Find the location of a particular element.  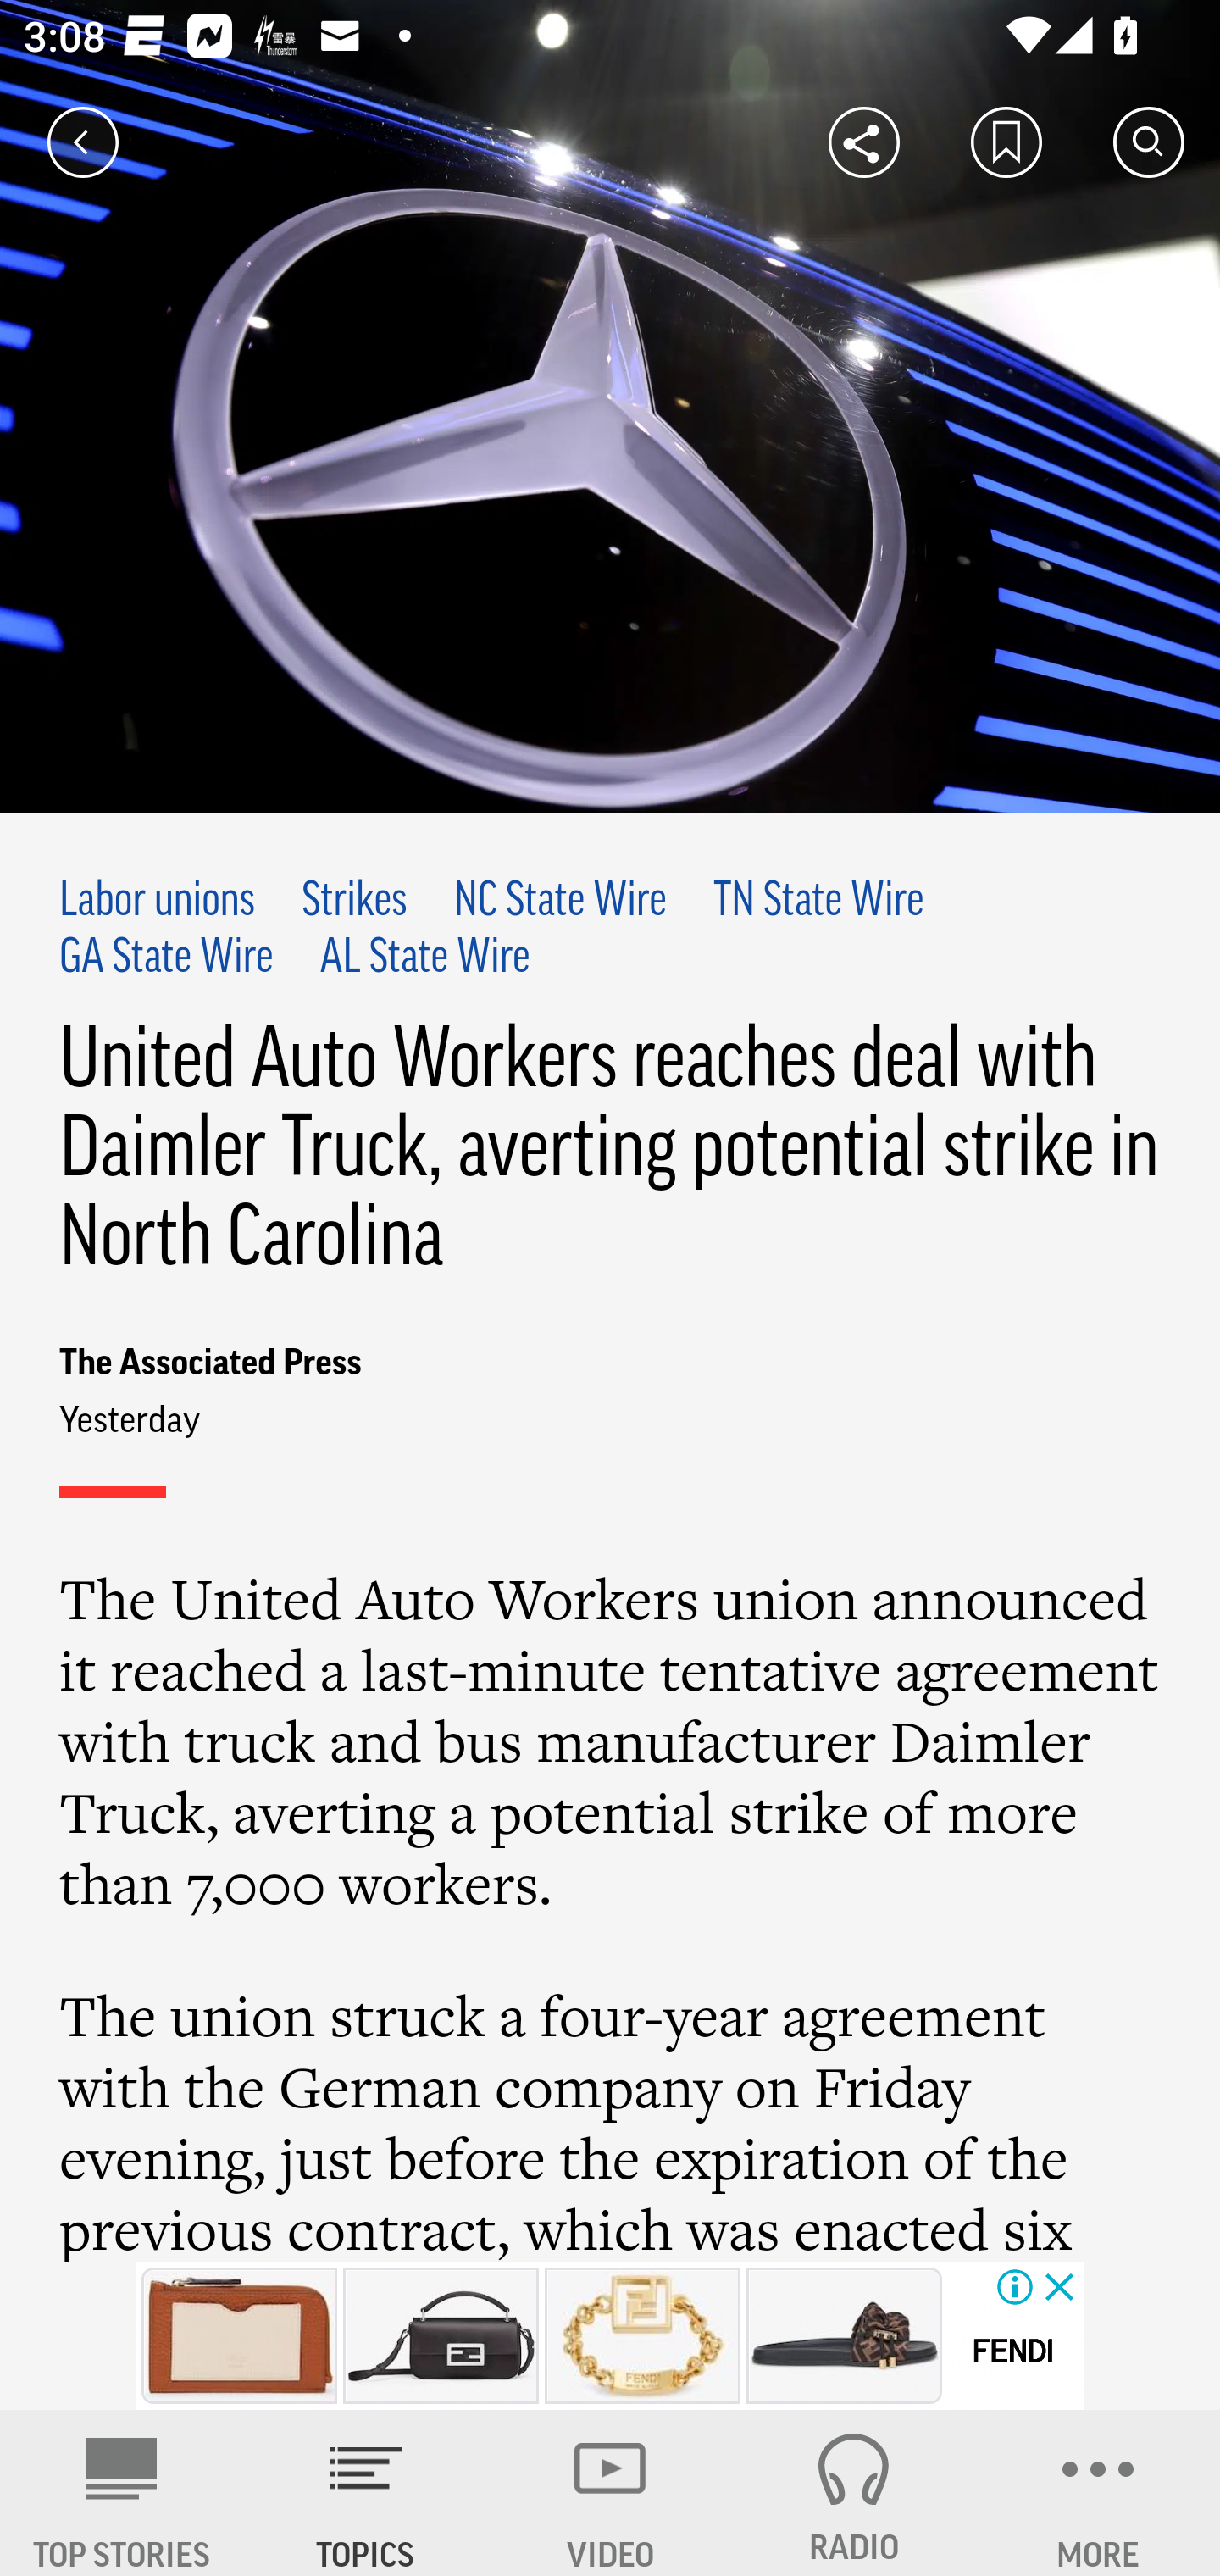

MORE is located at coordinates (1098, 2493).